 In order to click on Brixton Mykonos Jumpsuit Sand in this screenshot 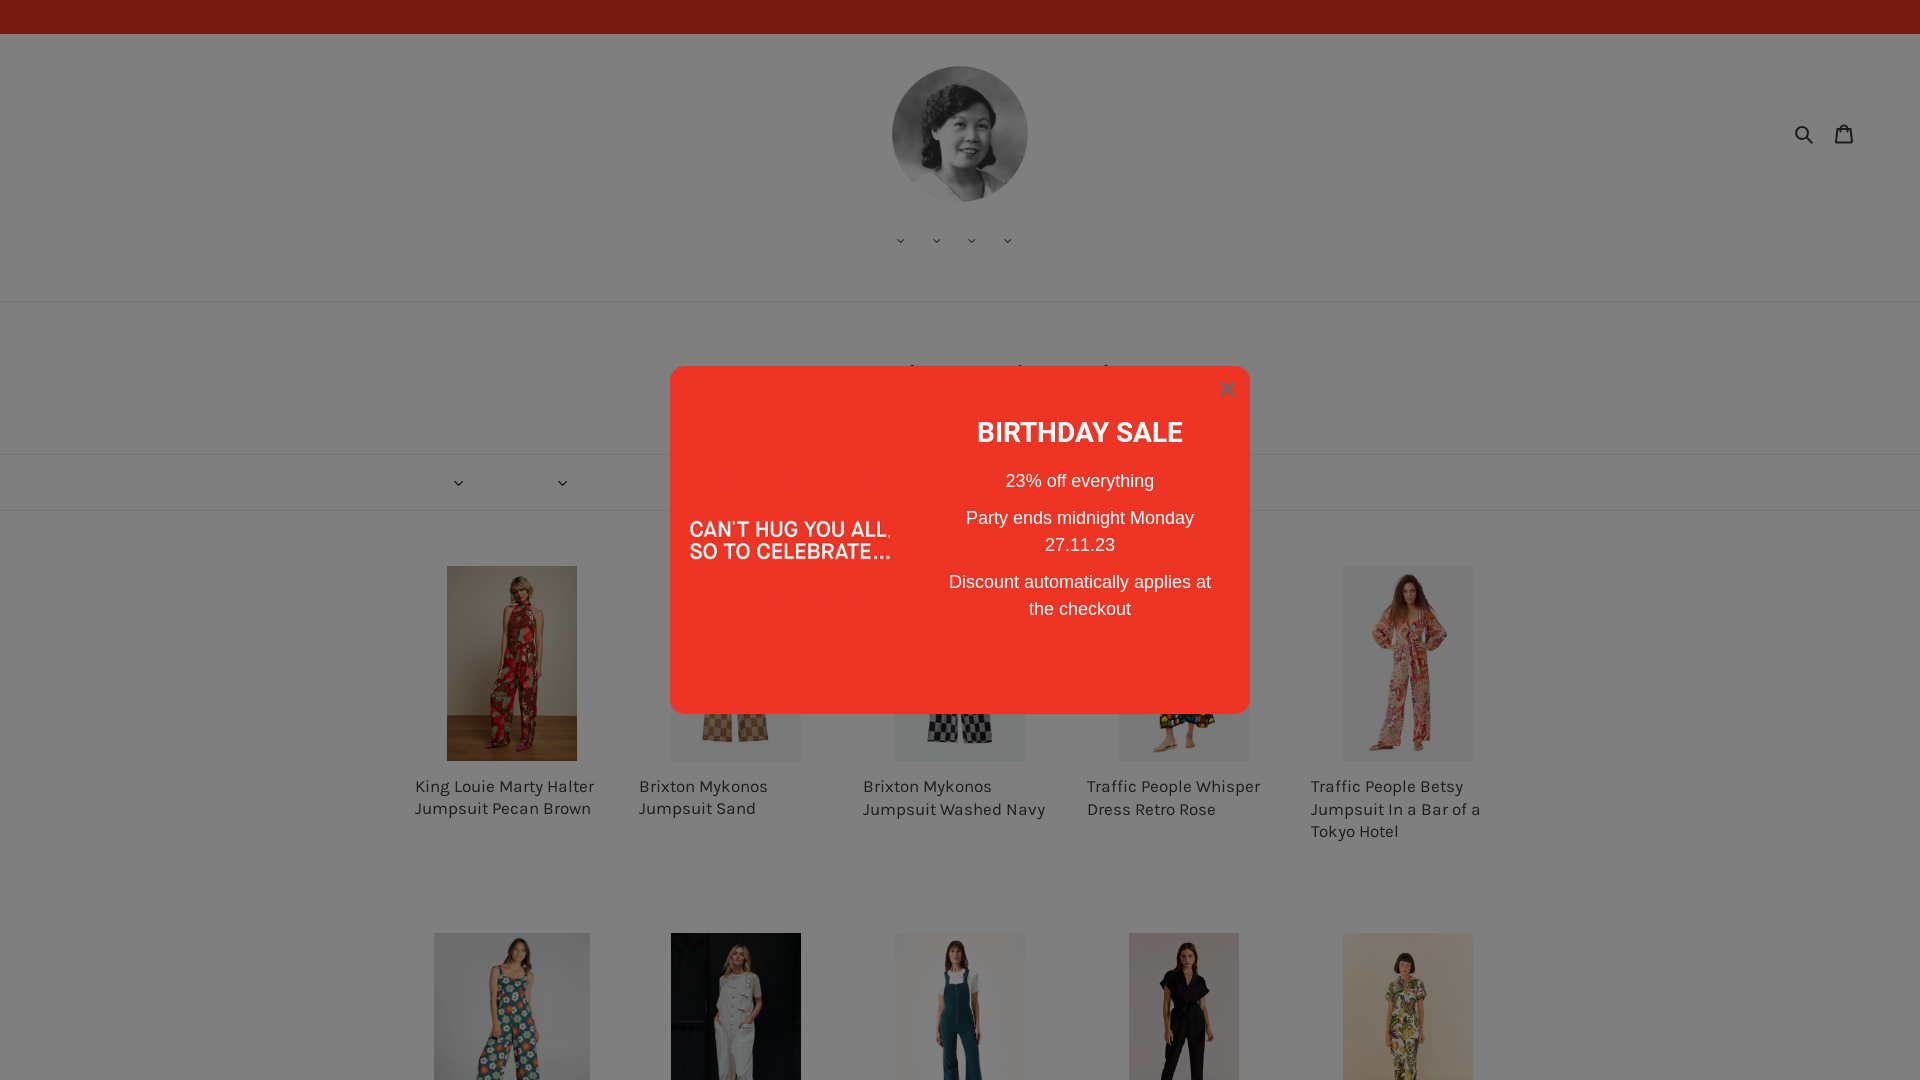, I will do `click(736, 721)`.